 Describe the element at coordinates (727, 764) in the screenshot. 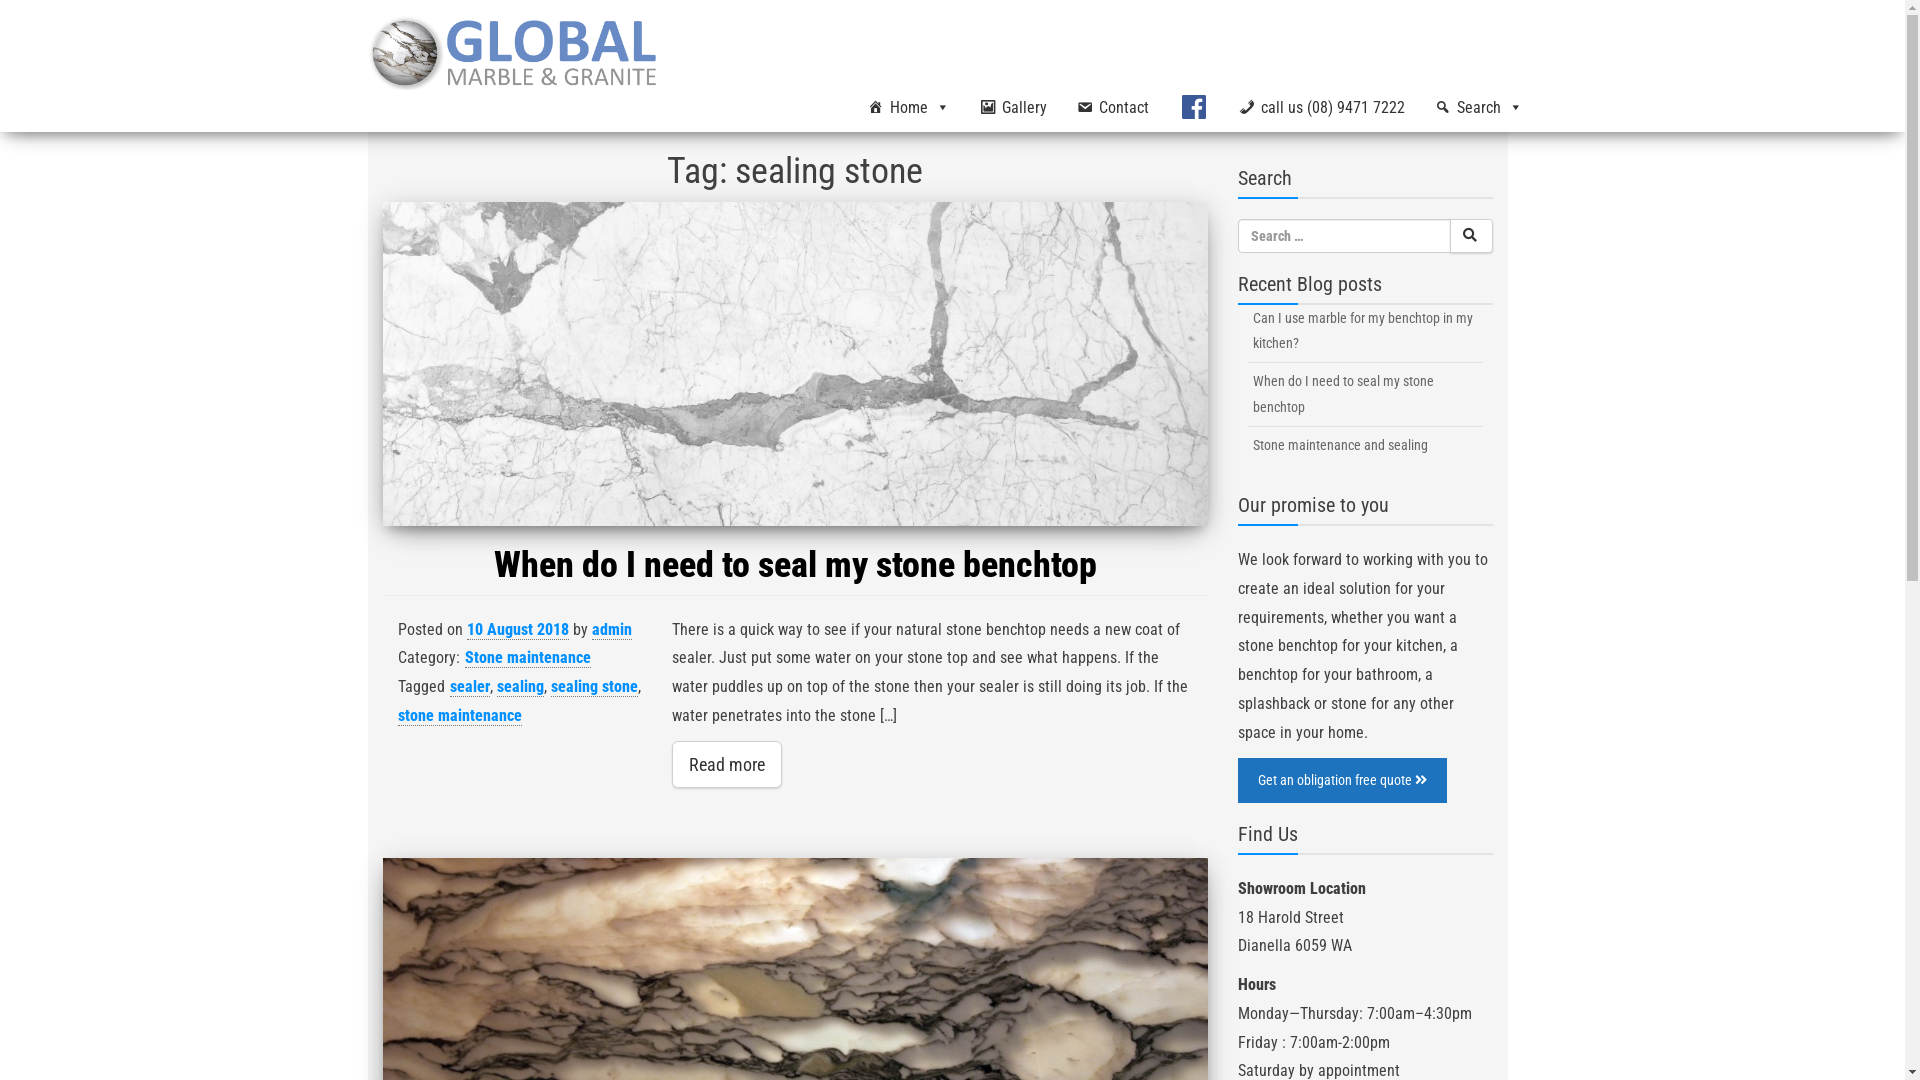

I see `Read more` at that location.